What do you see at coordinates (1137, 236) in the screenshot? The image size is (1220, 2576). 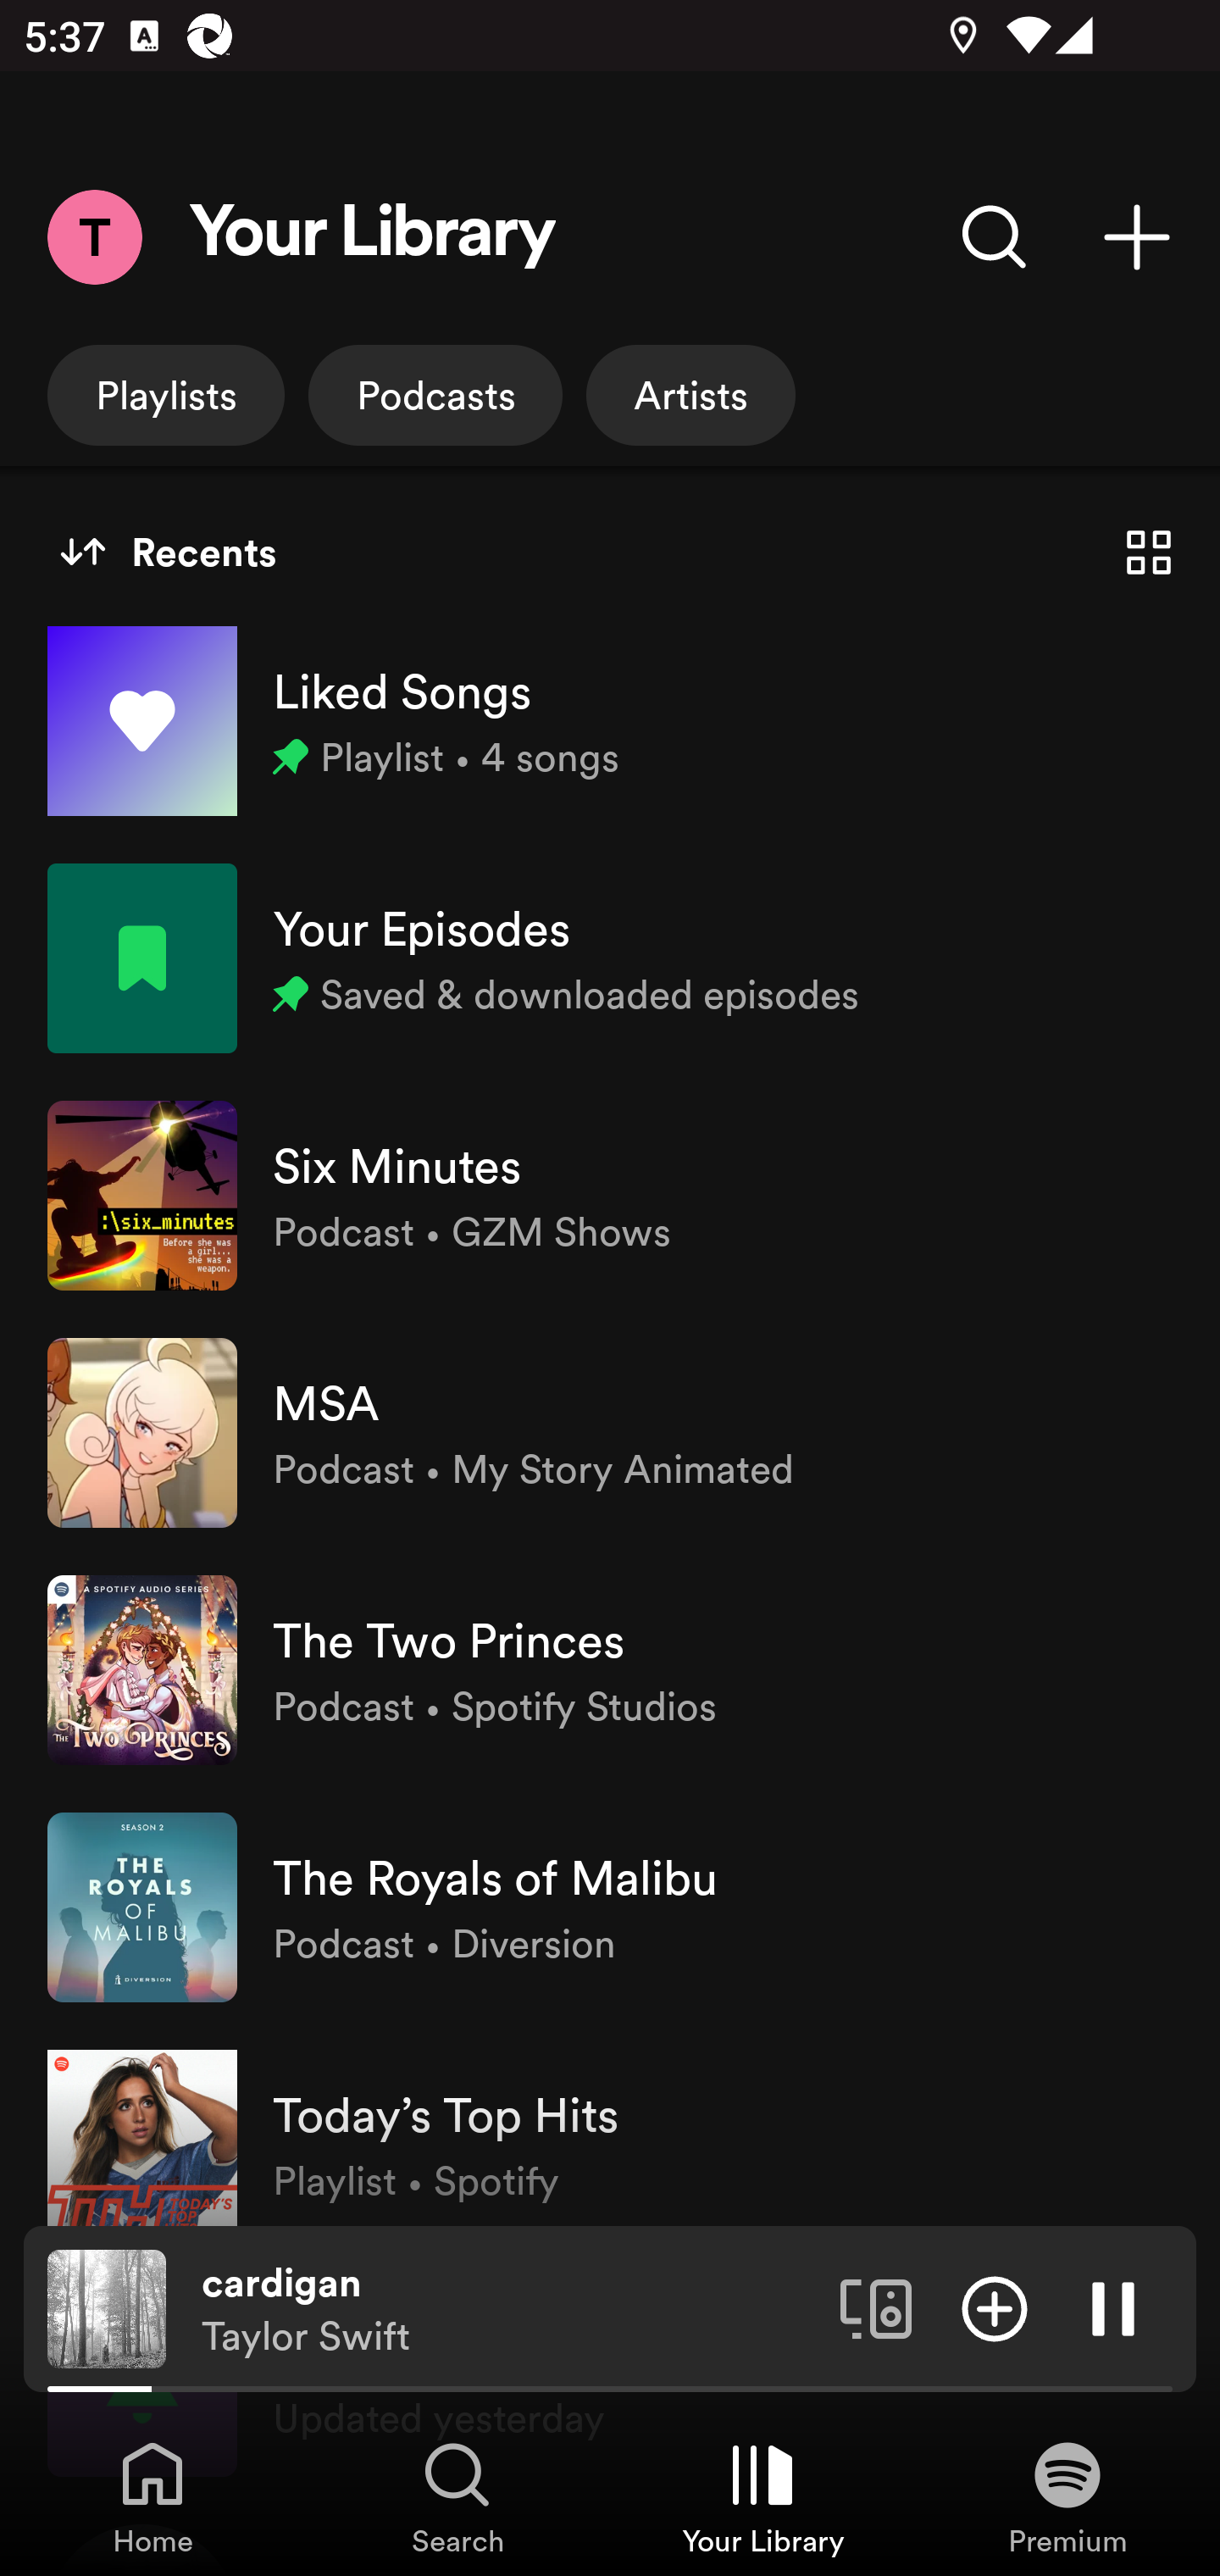 I see `Create playlist` at bounding box center [1137, 236].